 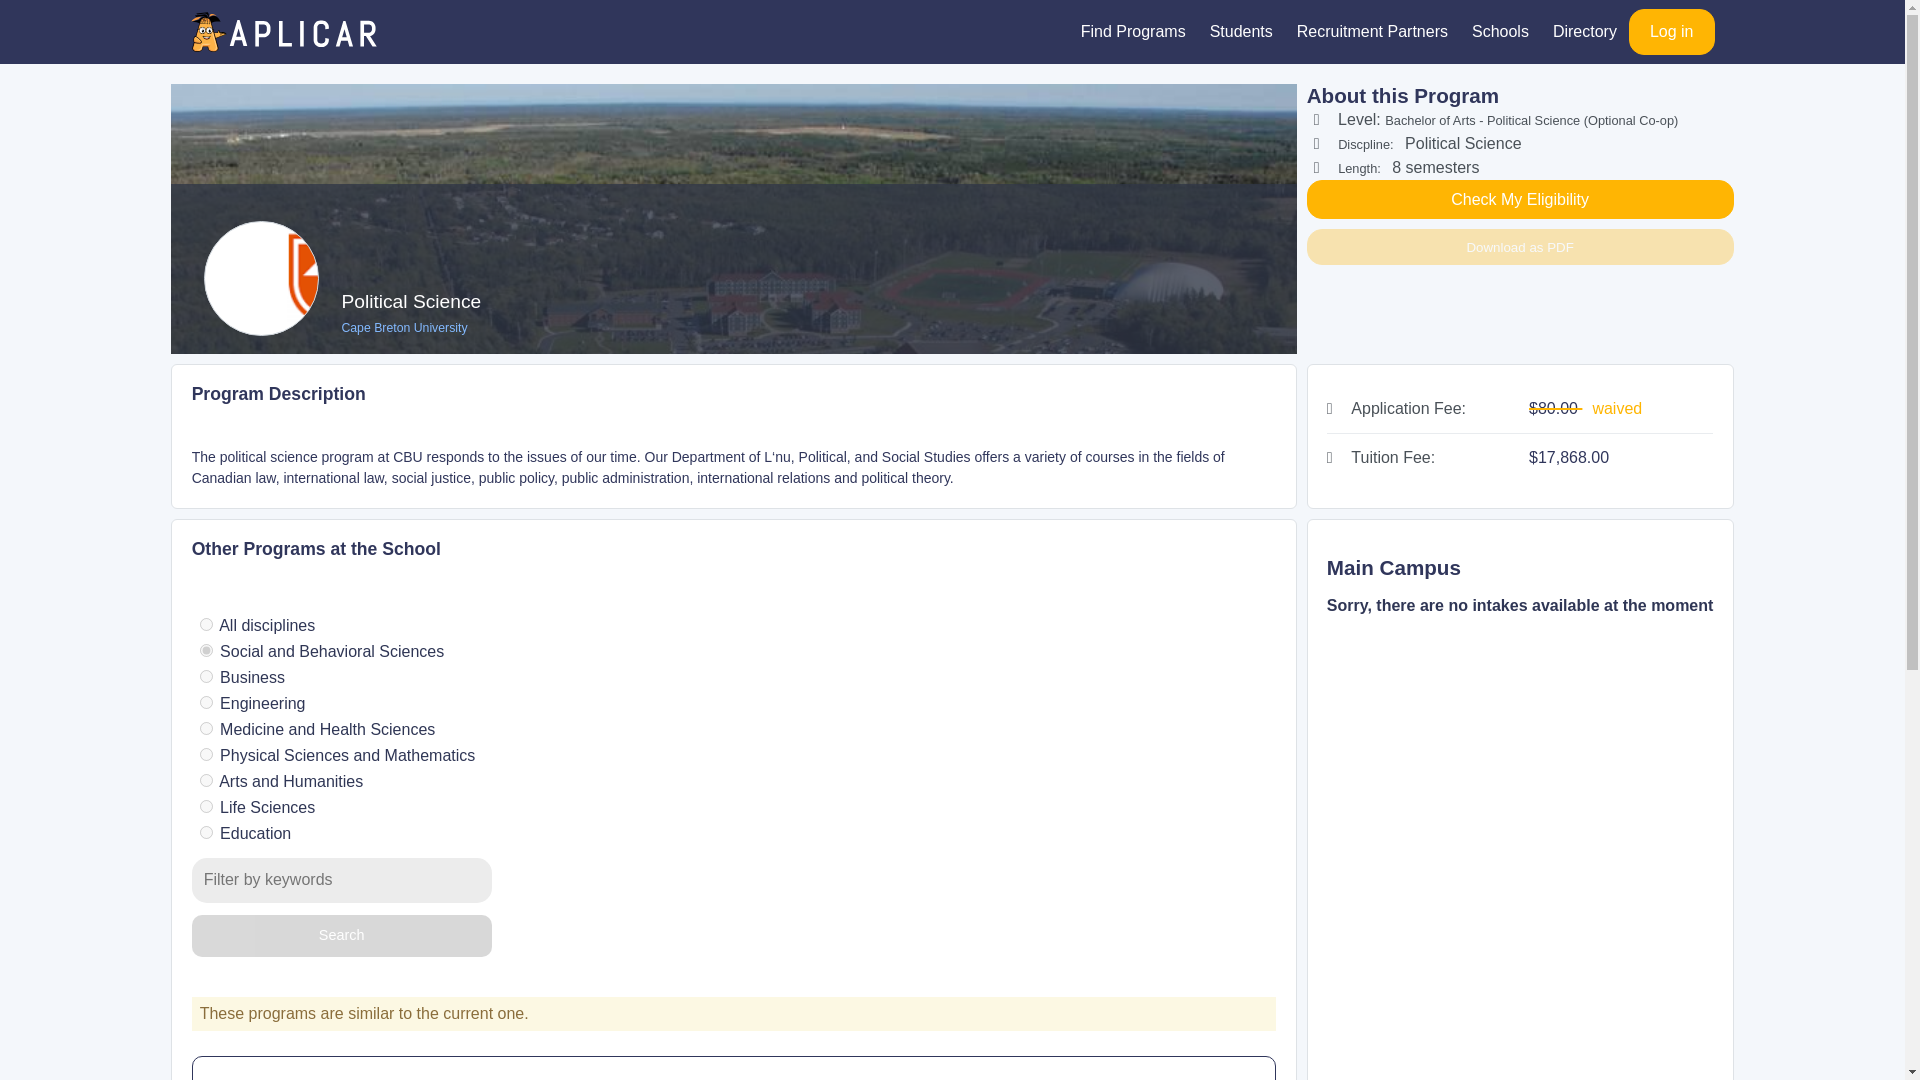 What do you see at coordinates (1520, 200) in the screenshot?
I see `Check My Eligibility` at bounding box center [1520, 200].